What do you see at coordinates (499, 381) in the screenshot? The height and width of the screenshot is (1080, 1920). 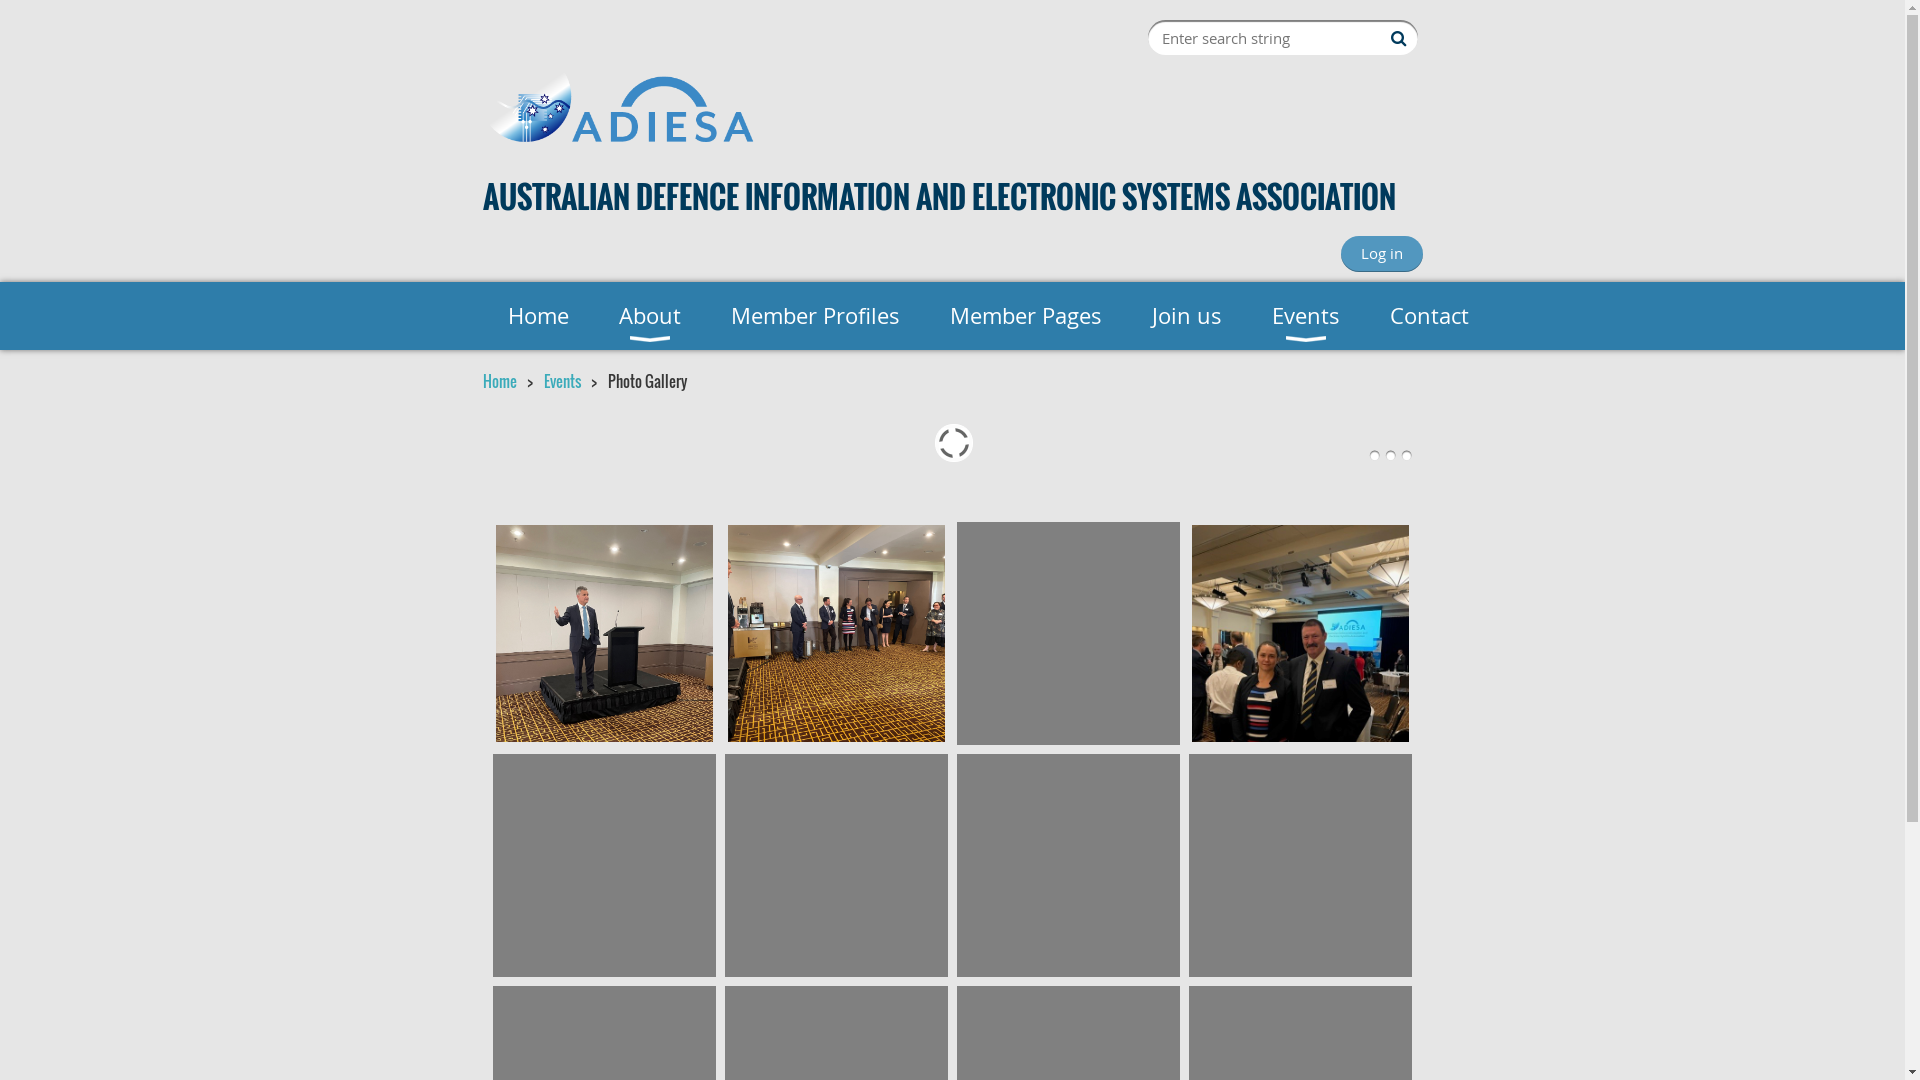 I see `Home` at bounding box center [499, 381].